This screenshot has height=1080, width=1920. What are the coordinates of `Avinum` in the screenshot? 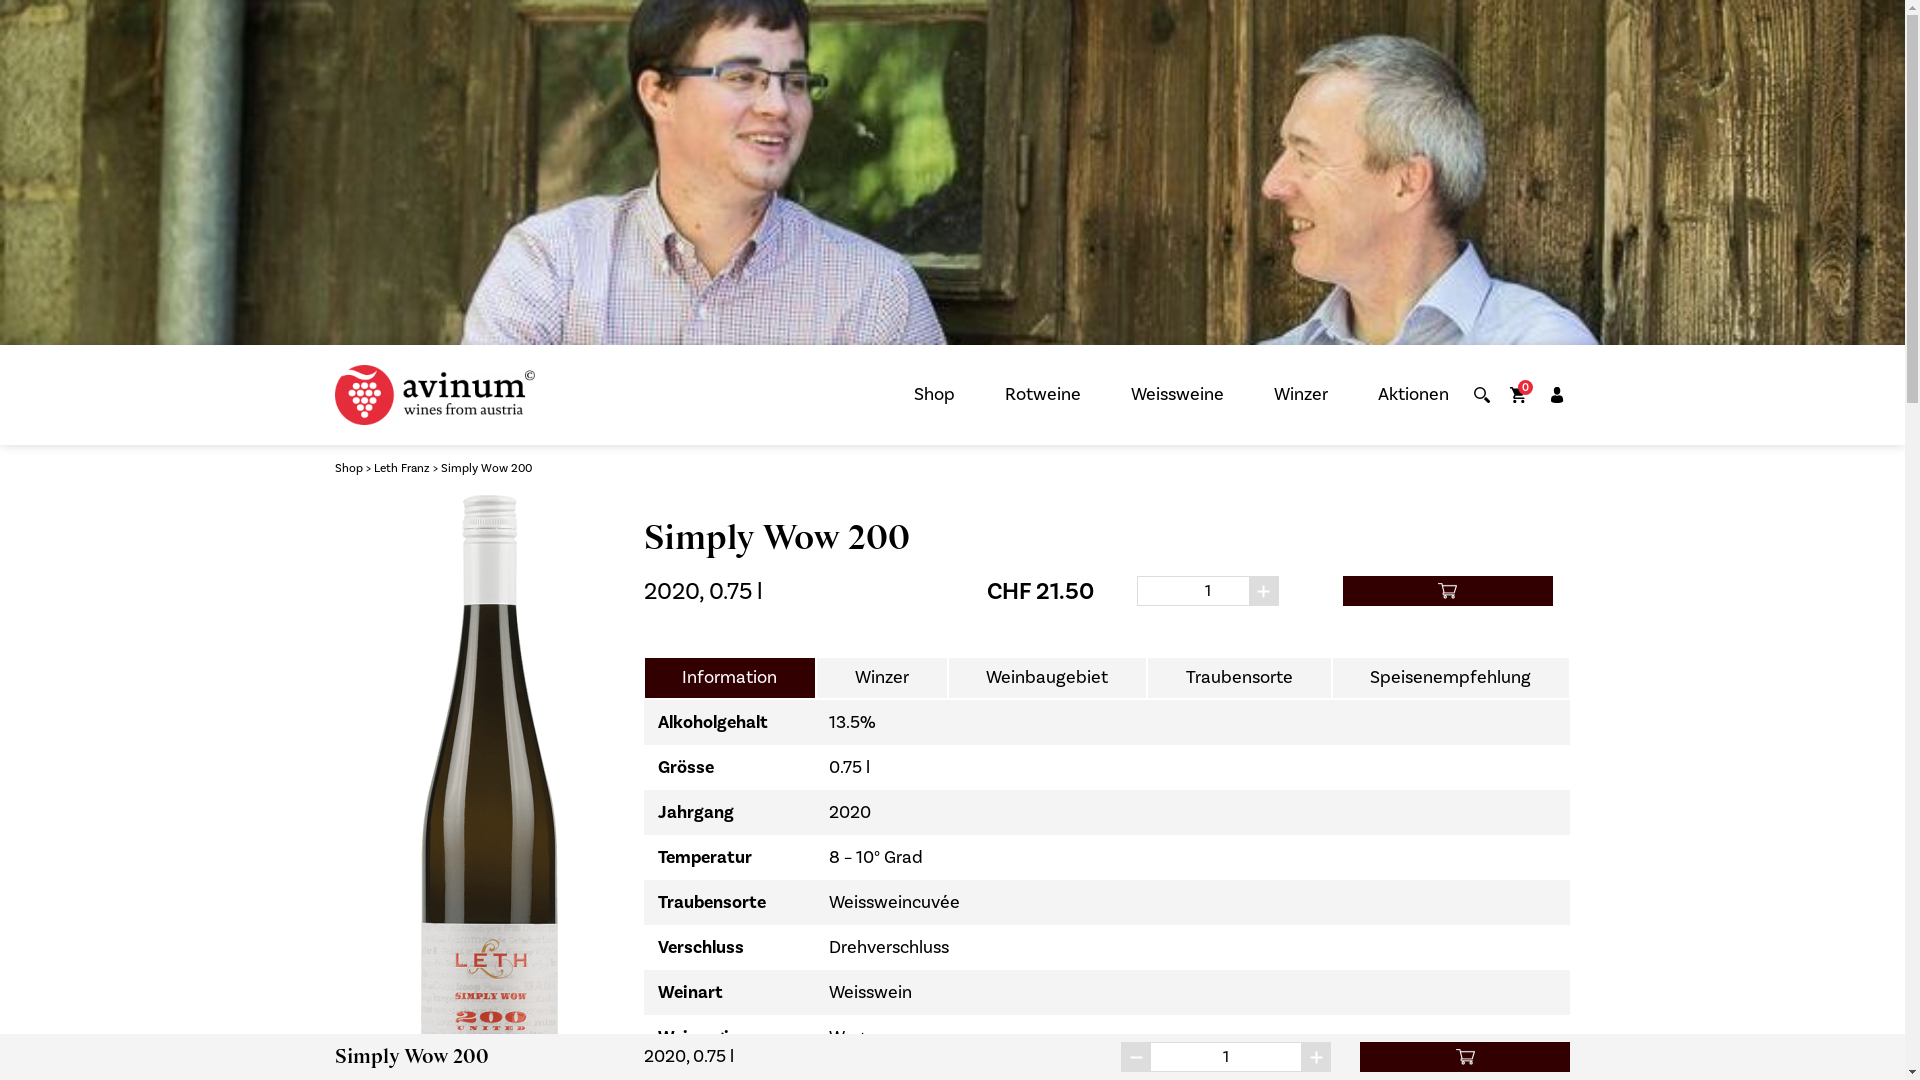 It's located at (435, 395).